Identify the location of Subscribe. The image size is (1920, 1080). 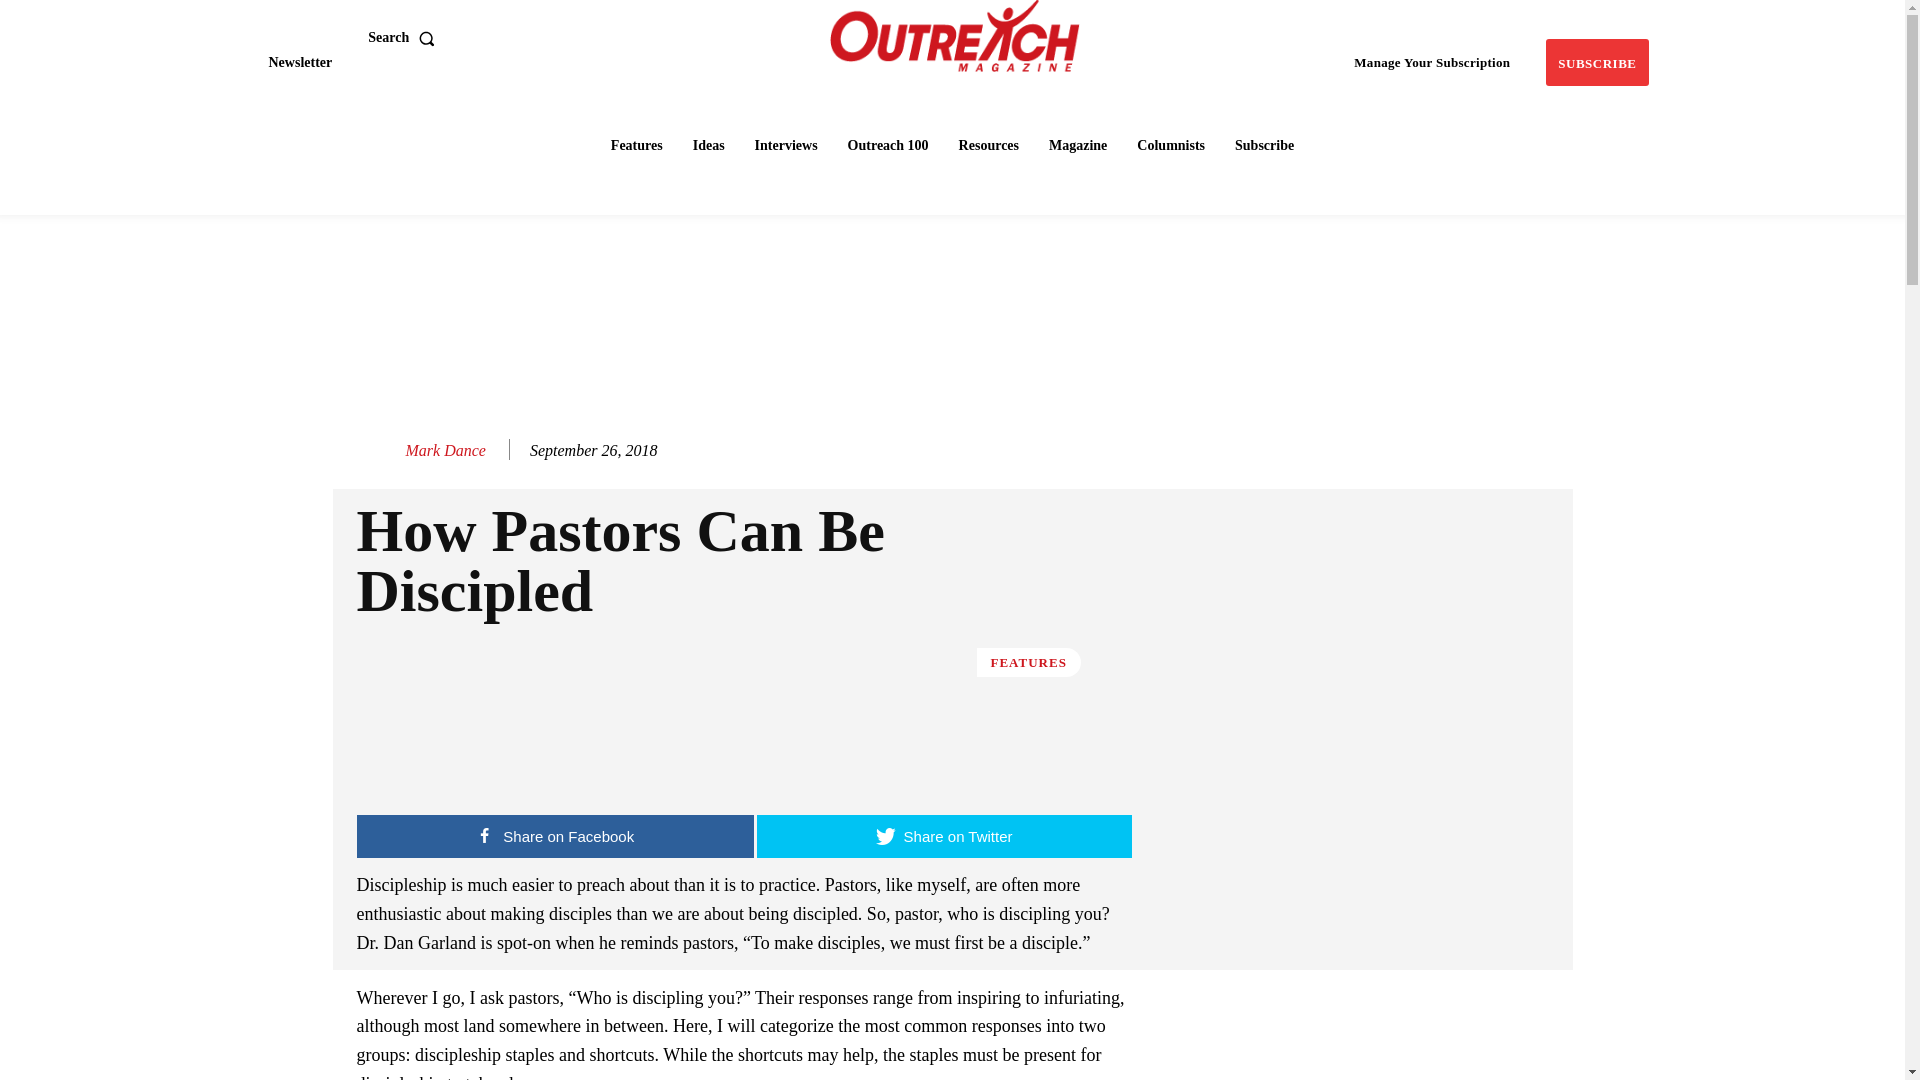
(1596, 62).